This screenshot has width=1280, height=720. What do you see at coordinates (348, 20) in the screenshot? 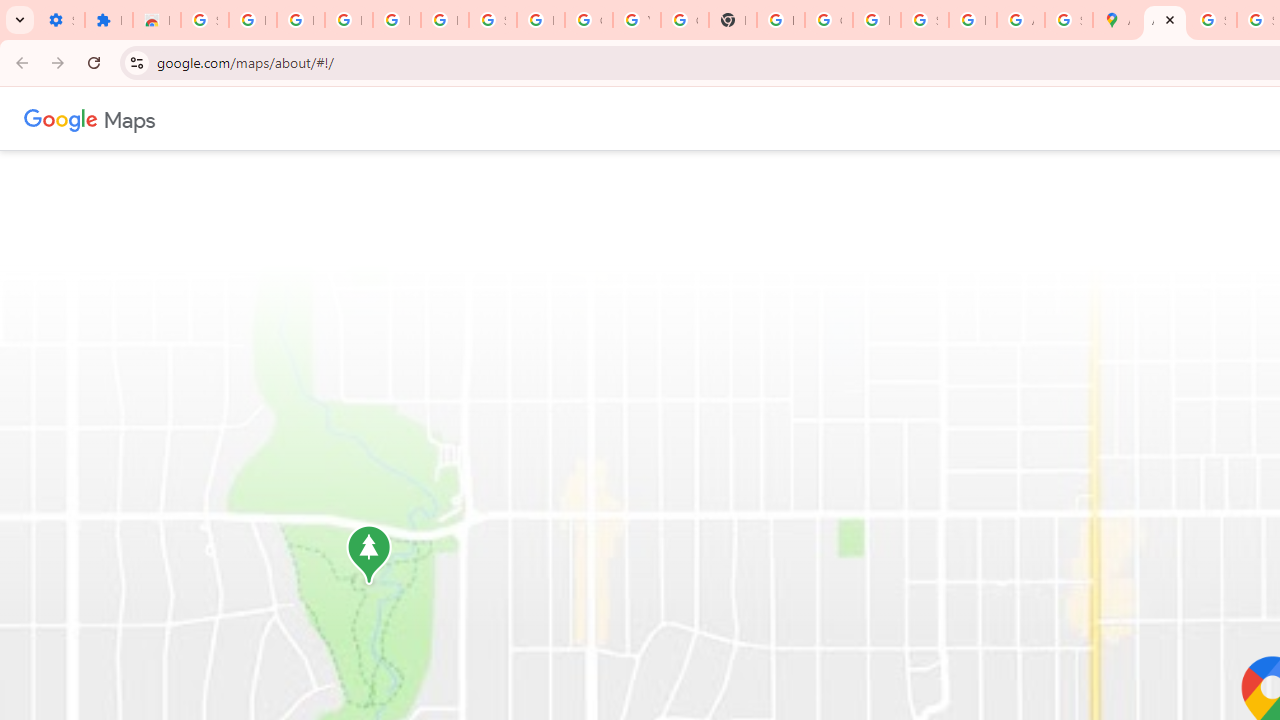
I see `Delete photos & videos - Computer - Google Photos Help` at bounding box center [348, 20].